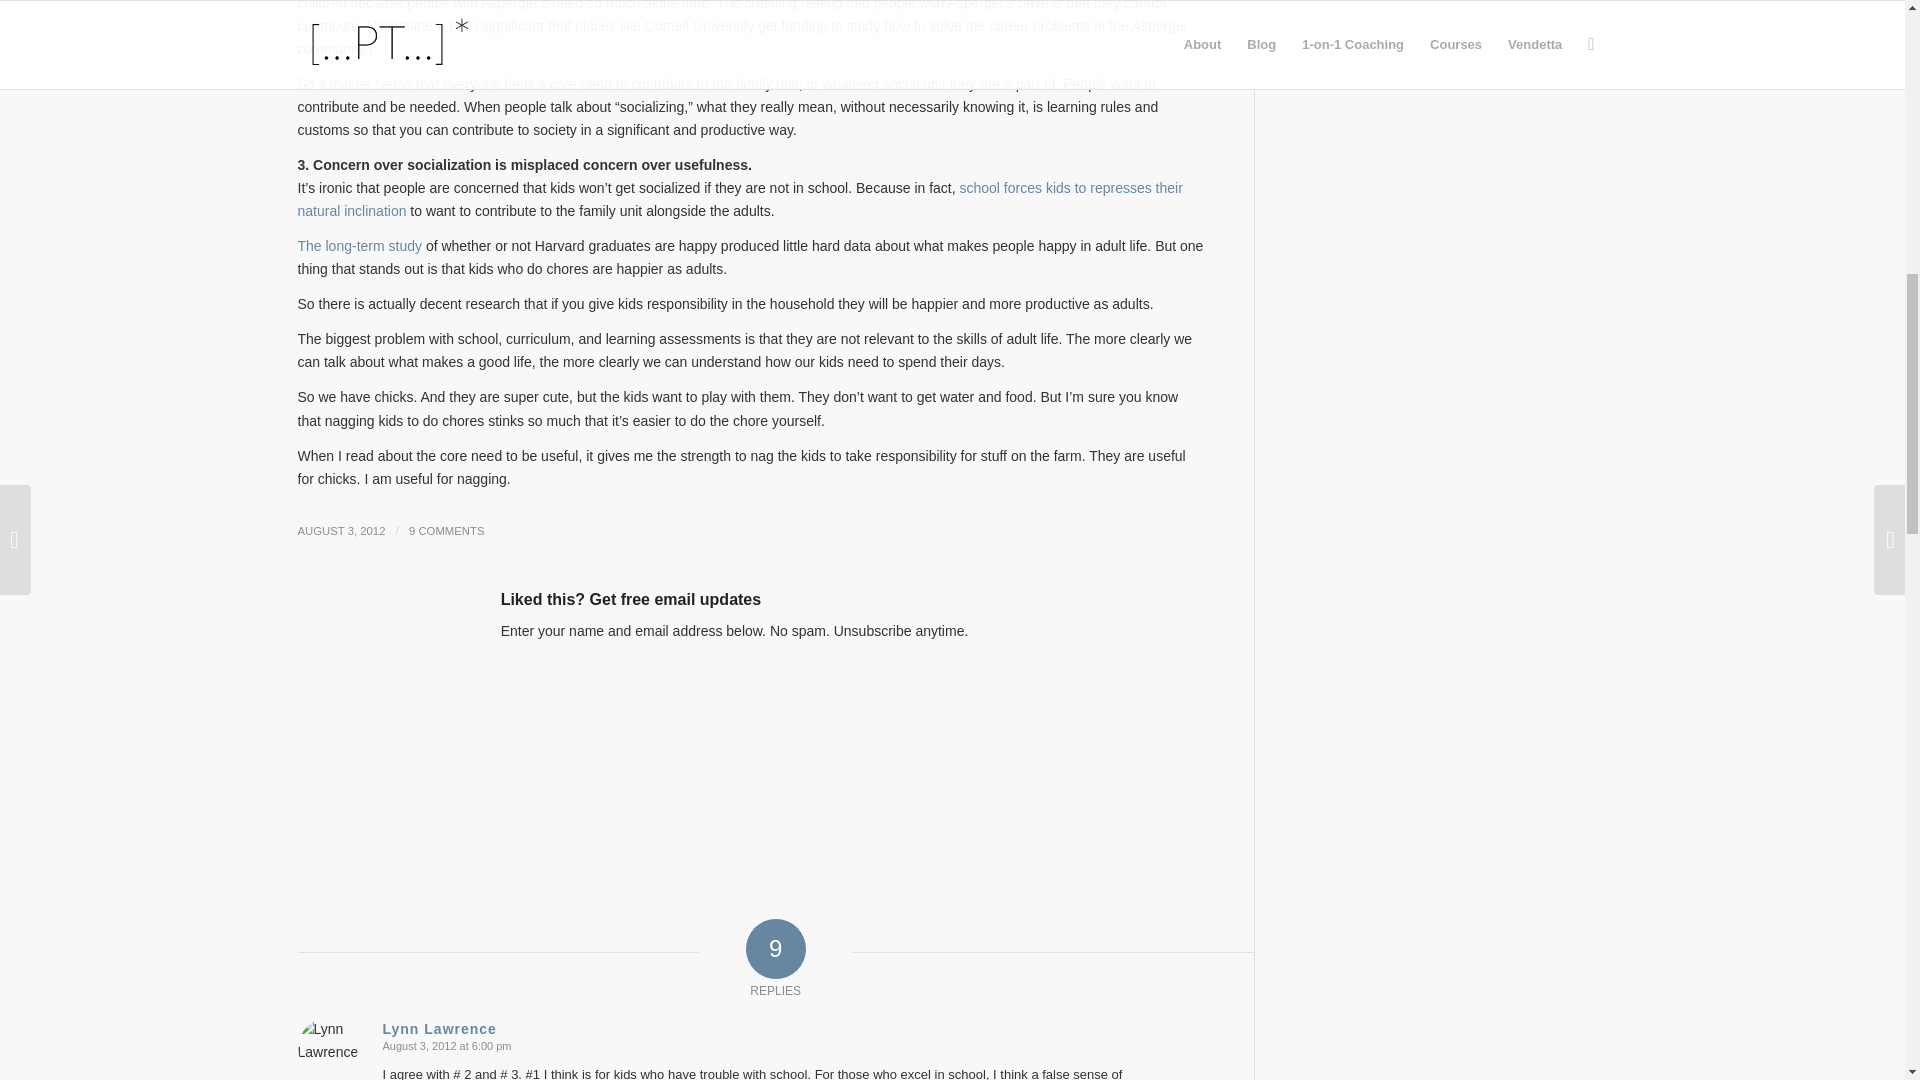  What do you see at coordinates (360, 245) in the screenshot?
I see `The long-term study` at bounding box center [360, 245].